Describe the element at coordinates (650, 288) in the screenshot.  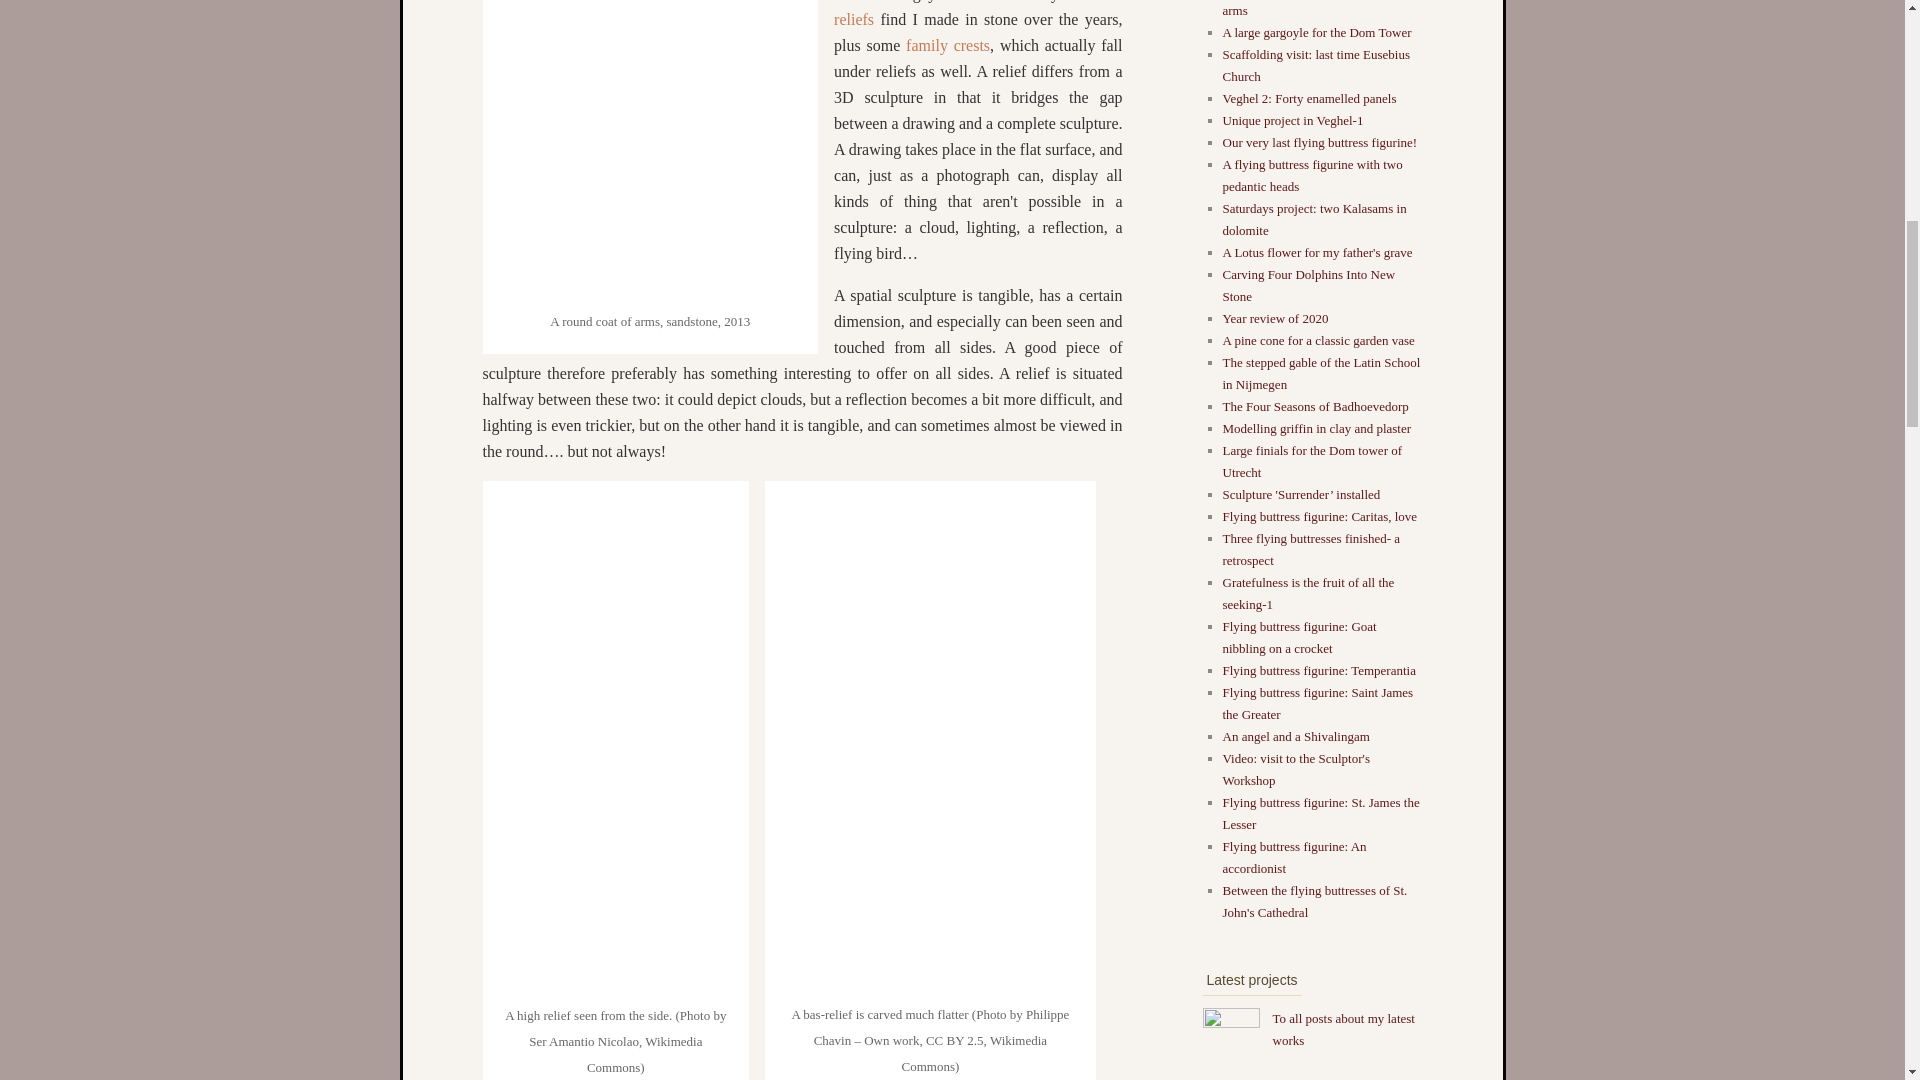
I see `Coat of arms in sandstone completed` at that location.